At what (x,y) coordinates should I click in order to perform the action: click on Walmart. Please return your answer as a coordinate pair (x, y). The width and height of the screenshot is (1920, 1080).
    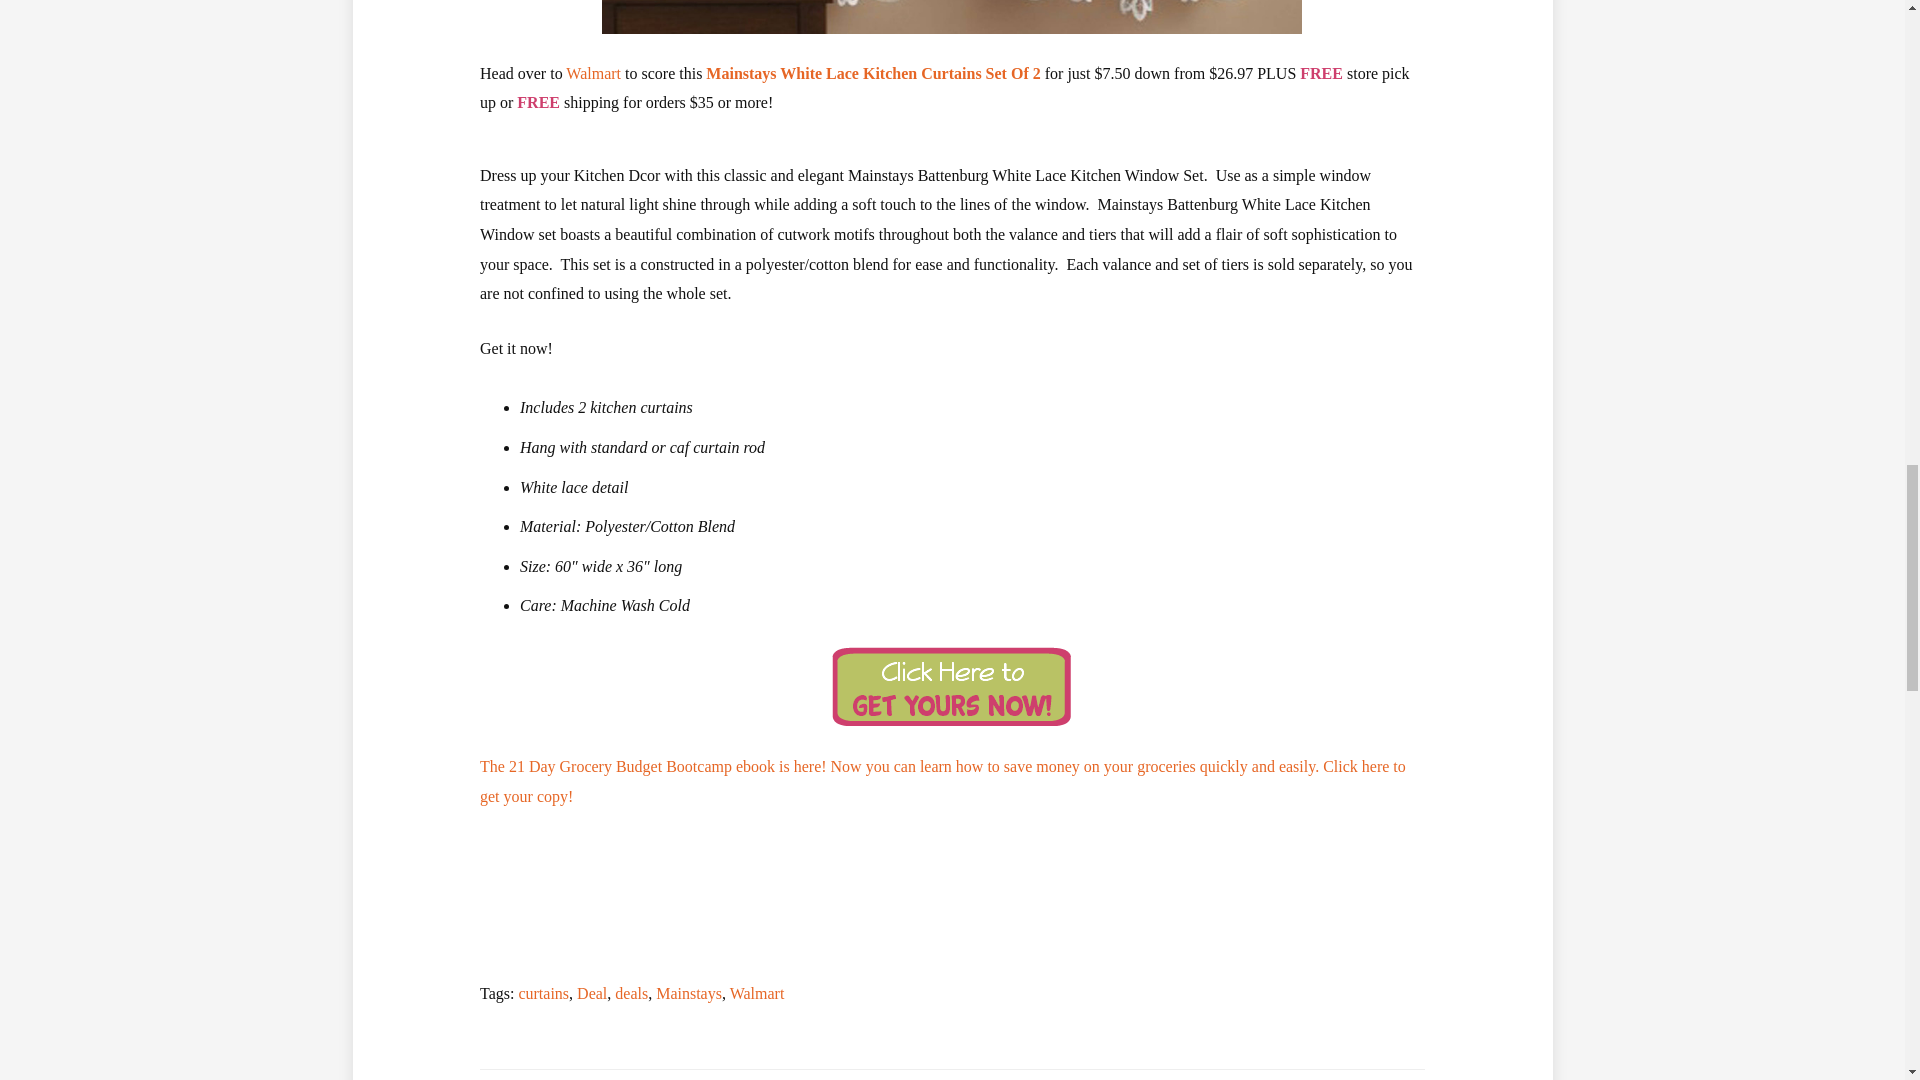
    Looking at the image, I should click on (593, 73).